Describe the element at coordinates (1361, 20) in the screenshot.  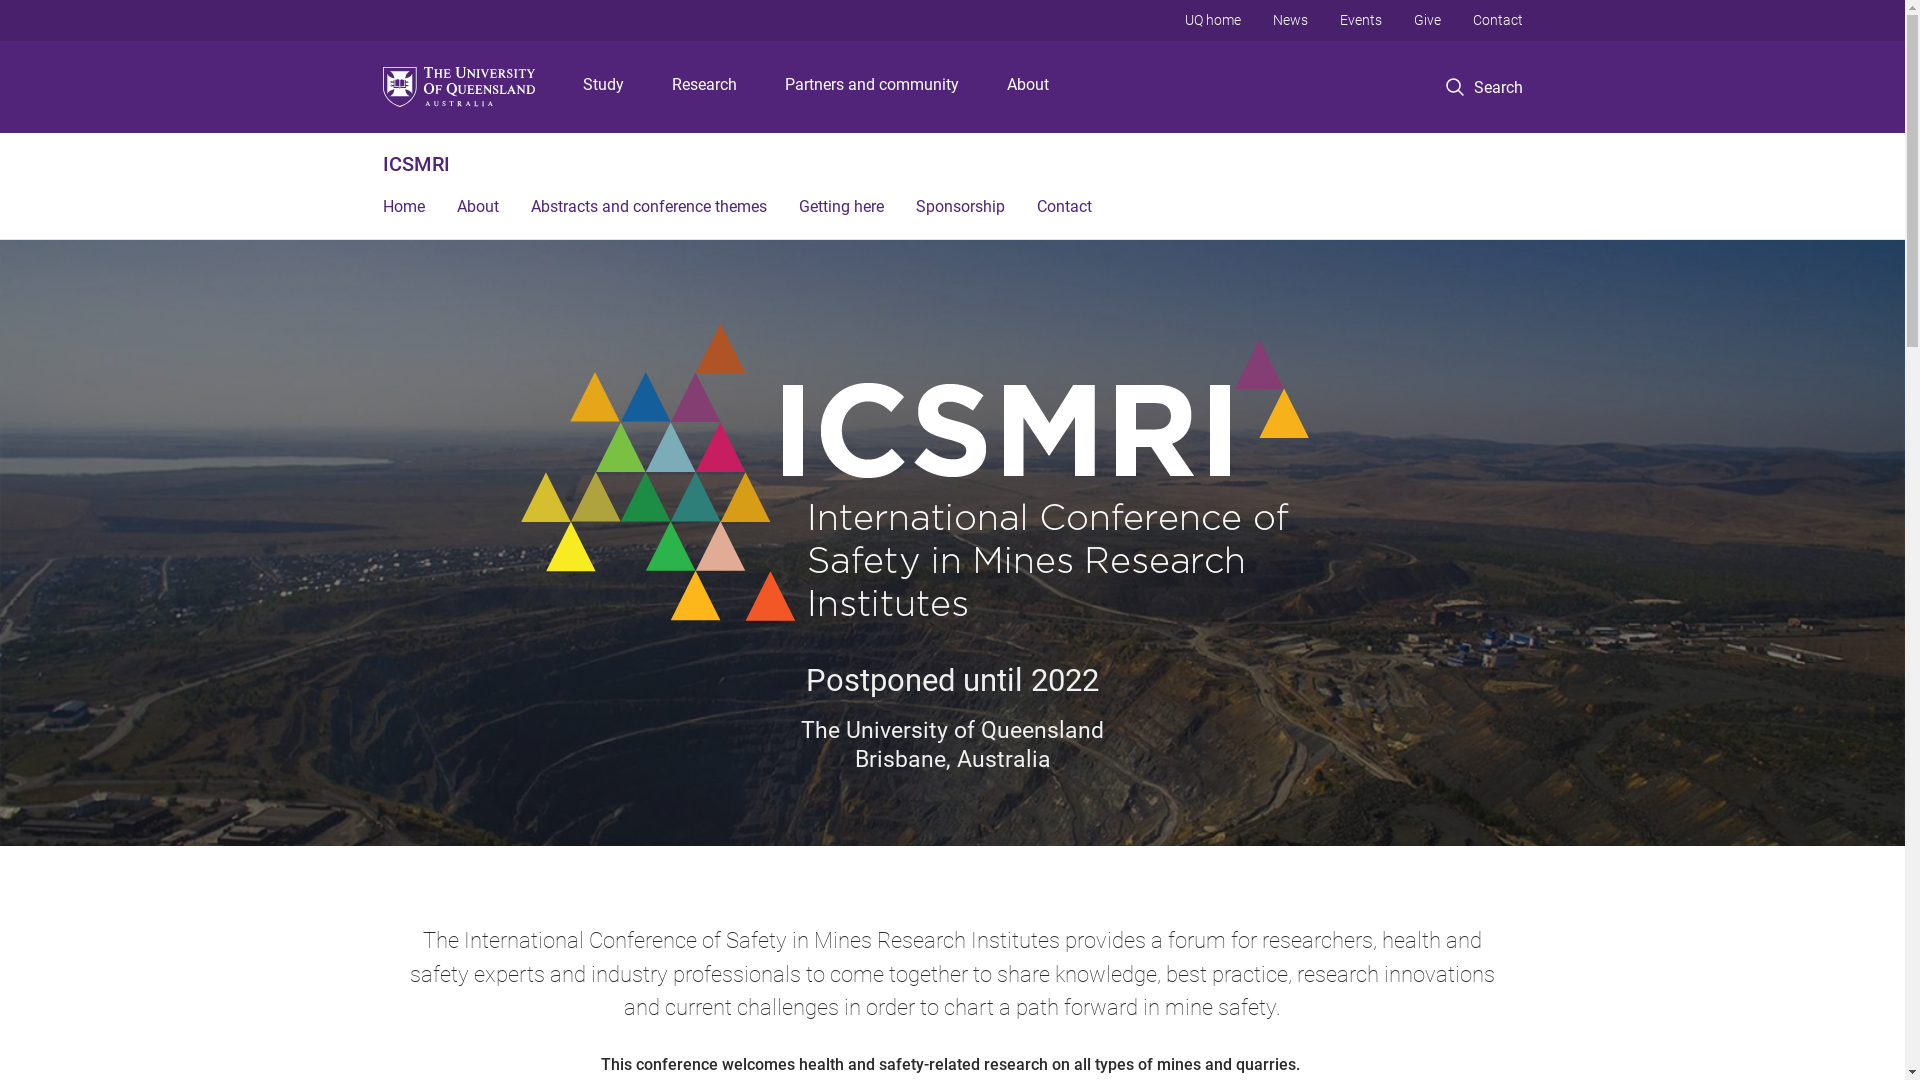
I see `Events` at that location.